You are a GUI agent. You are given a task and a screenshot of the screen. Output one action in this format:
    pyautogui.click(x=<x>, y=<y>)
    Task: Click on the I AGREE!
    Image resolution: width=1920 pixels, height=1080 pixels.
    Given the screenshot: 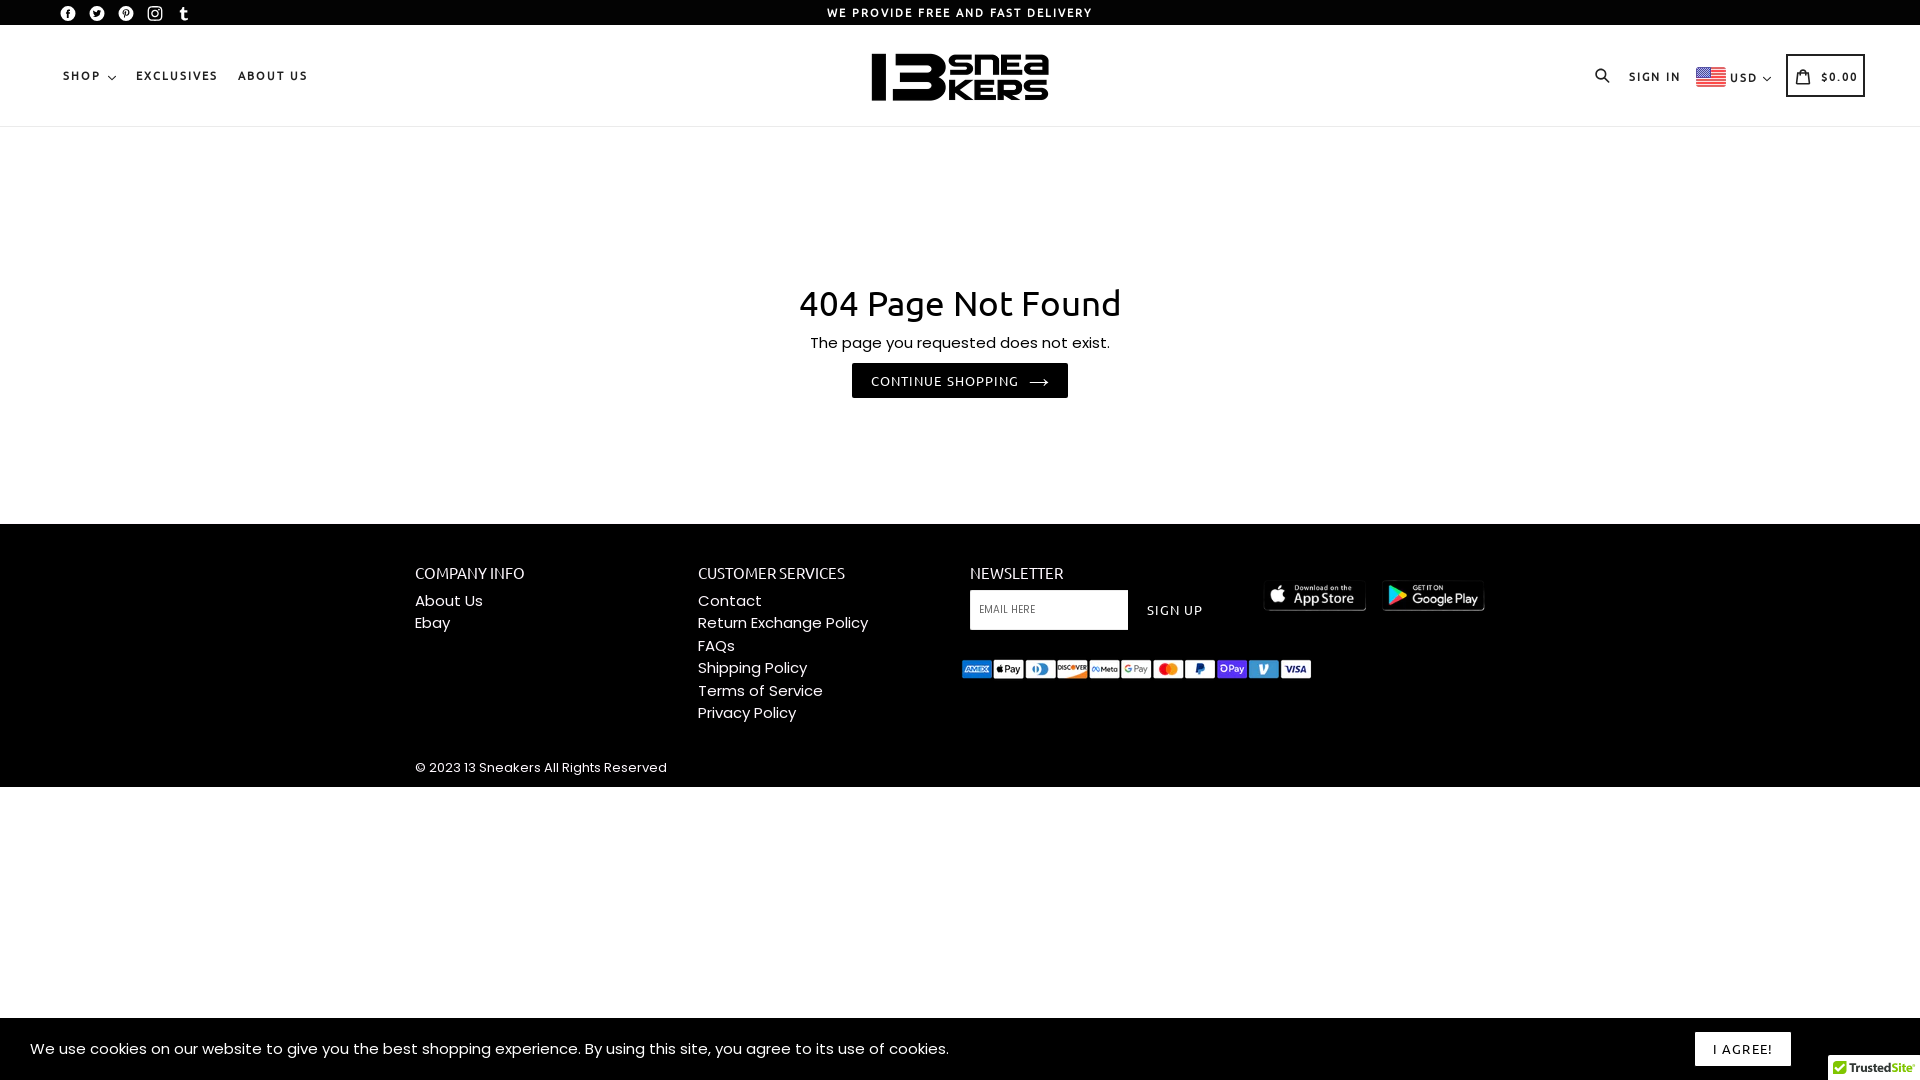 What is the action you would take?
    pyautogui.click(x=1742, y=1049)
    